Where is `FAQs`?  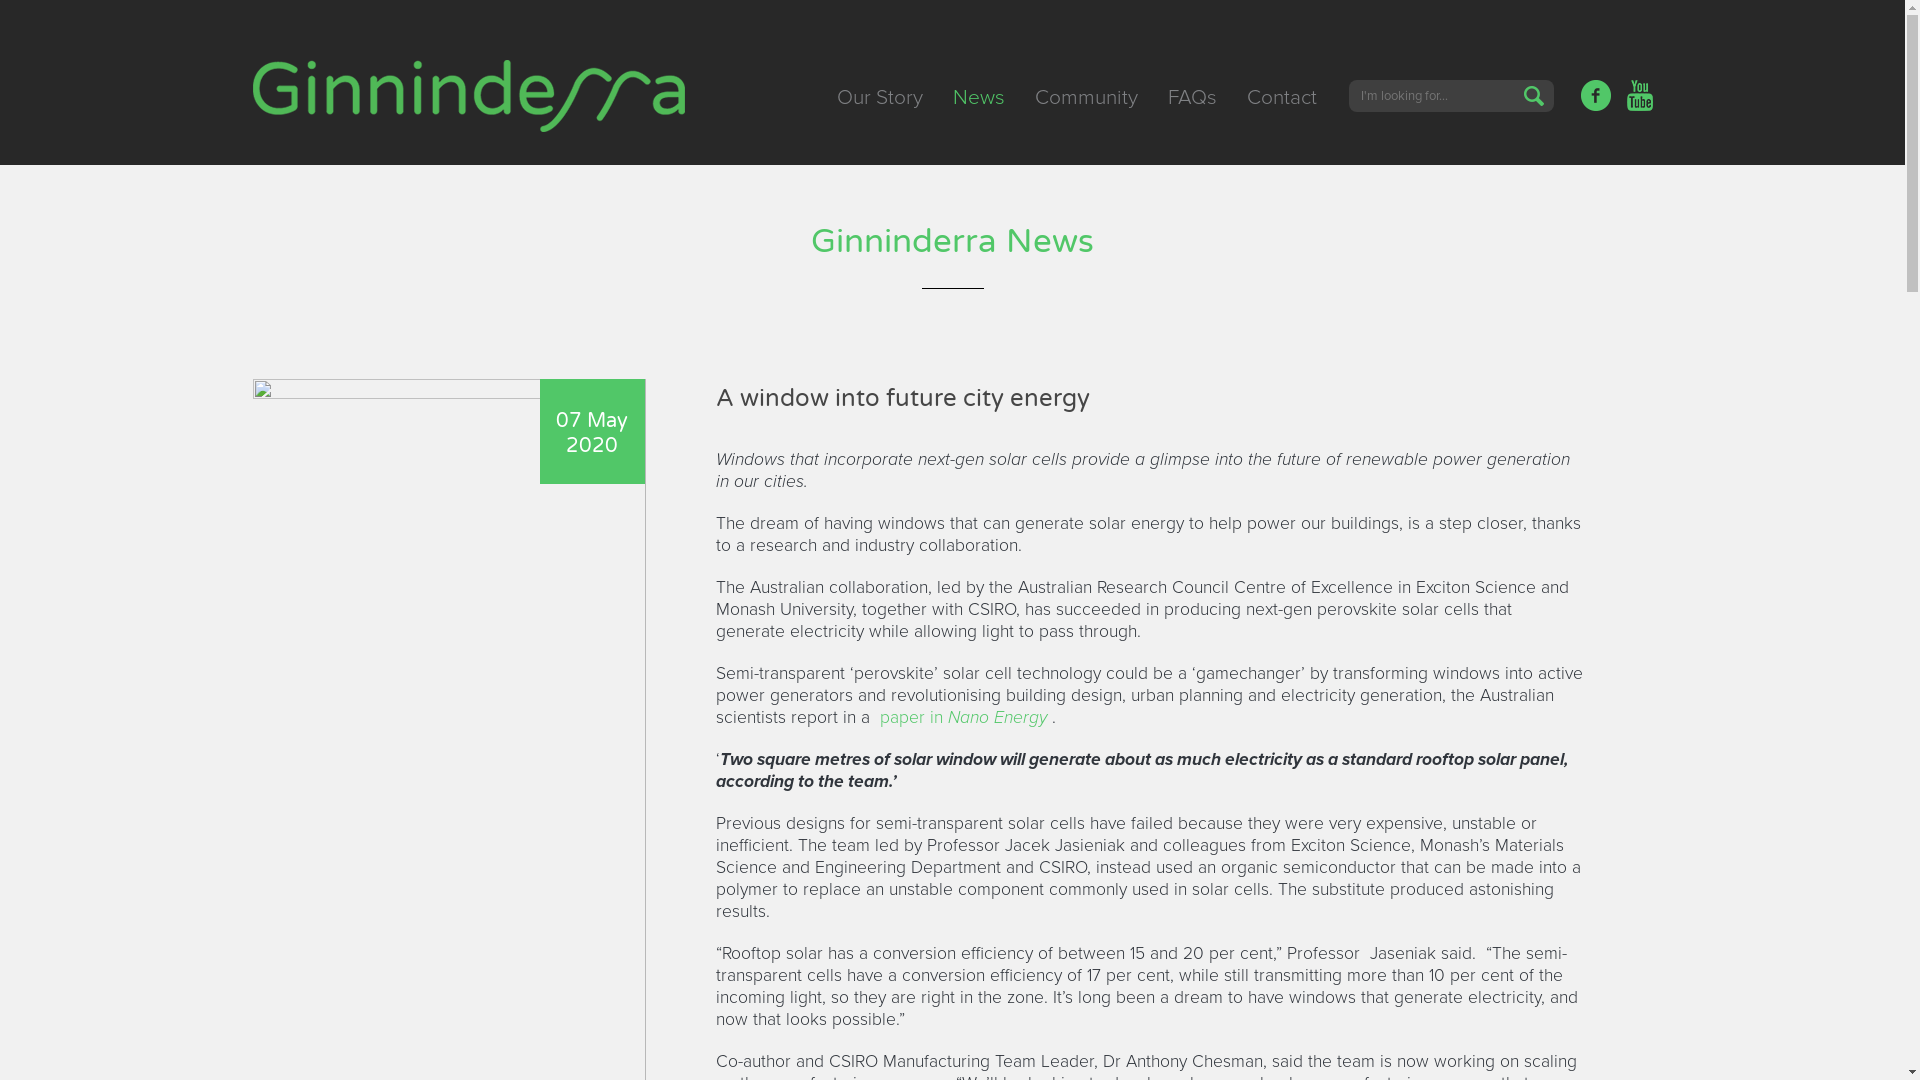
FAQs is located at coordinates (1192, 98).